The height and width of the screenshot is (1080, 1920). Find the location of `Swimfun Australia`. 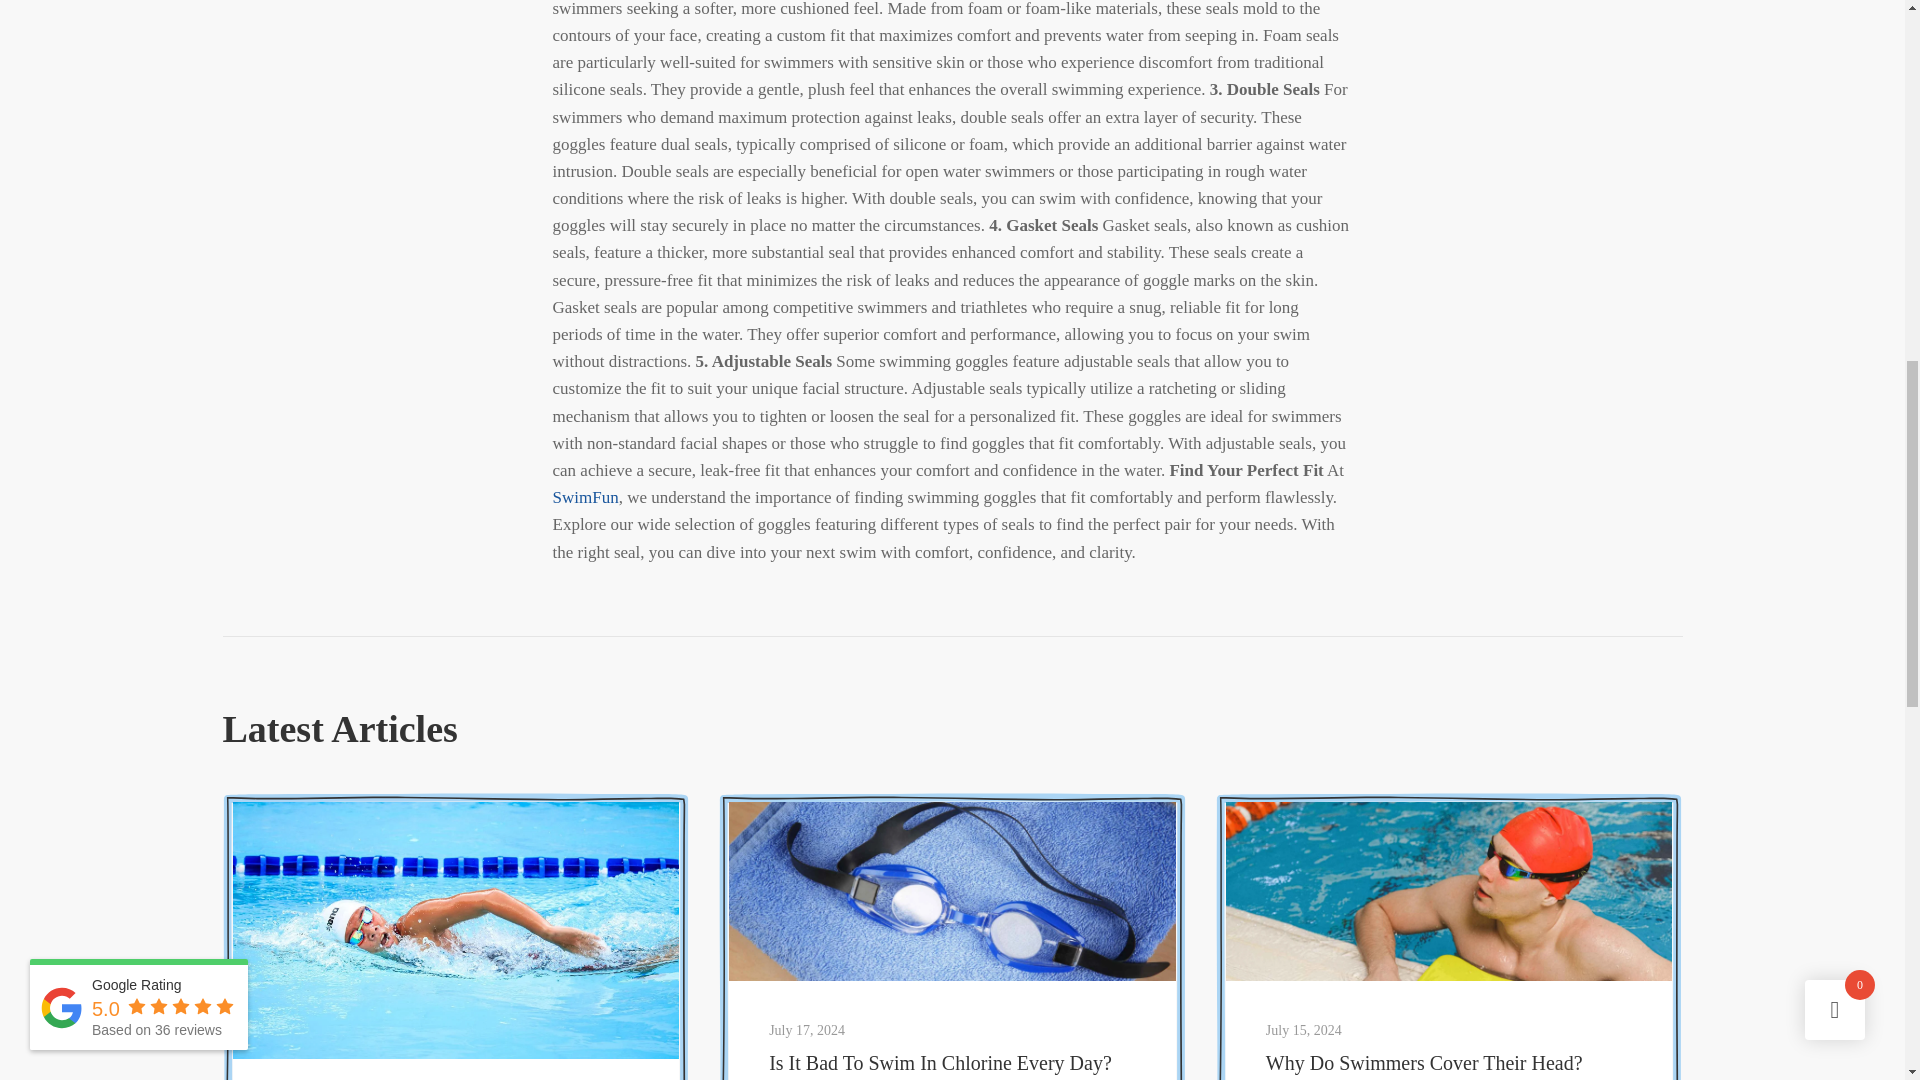

Swimfun Australia is located at coordinates (456, 930).